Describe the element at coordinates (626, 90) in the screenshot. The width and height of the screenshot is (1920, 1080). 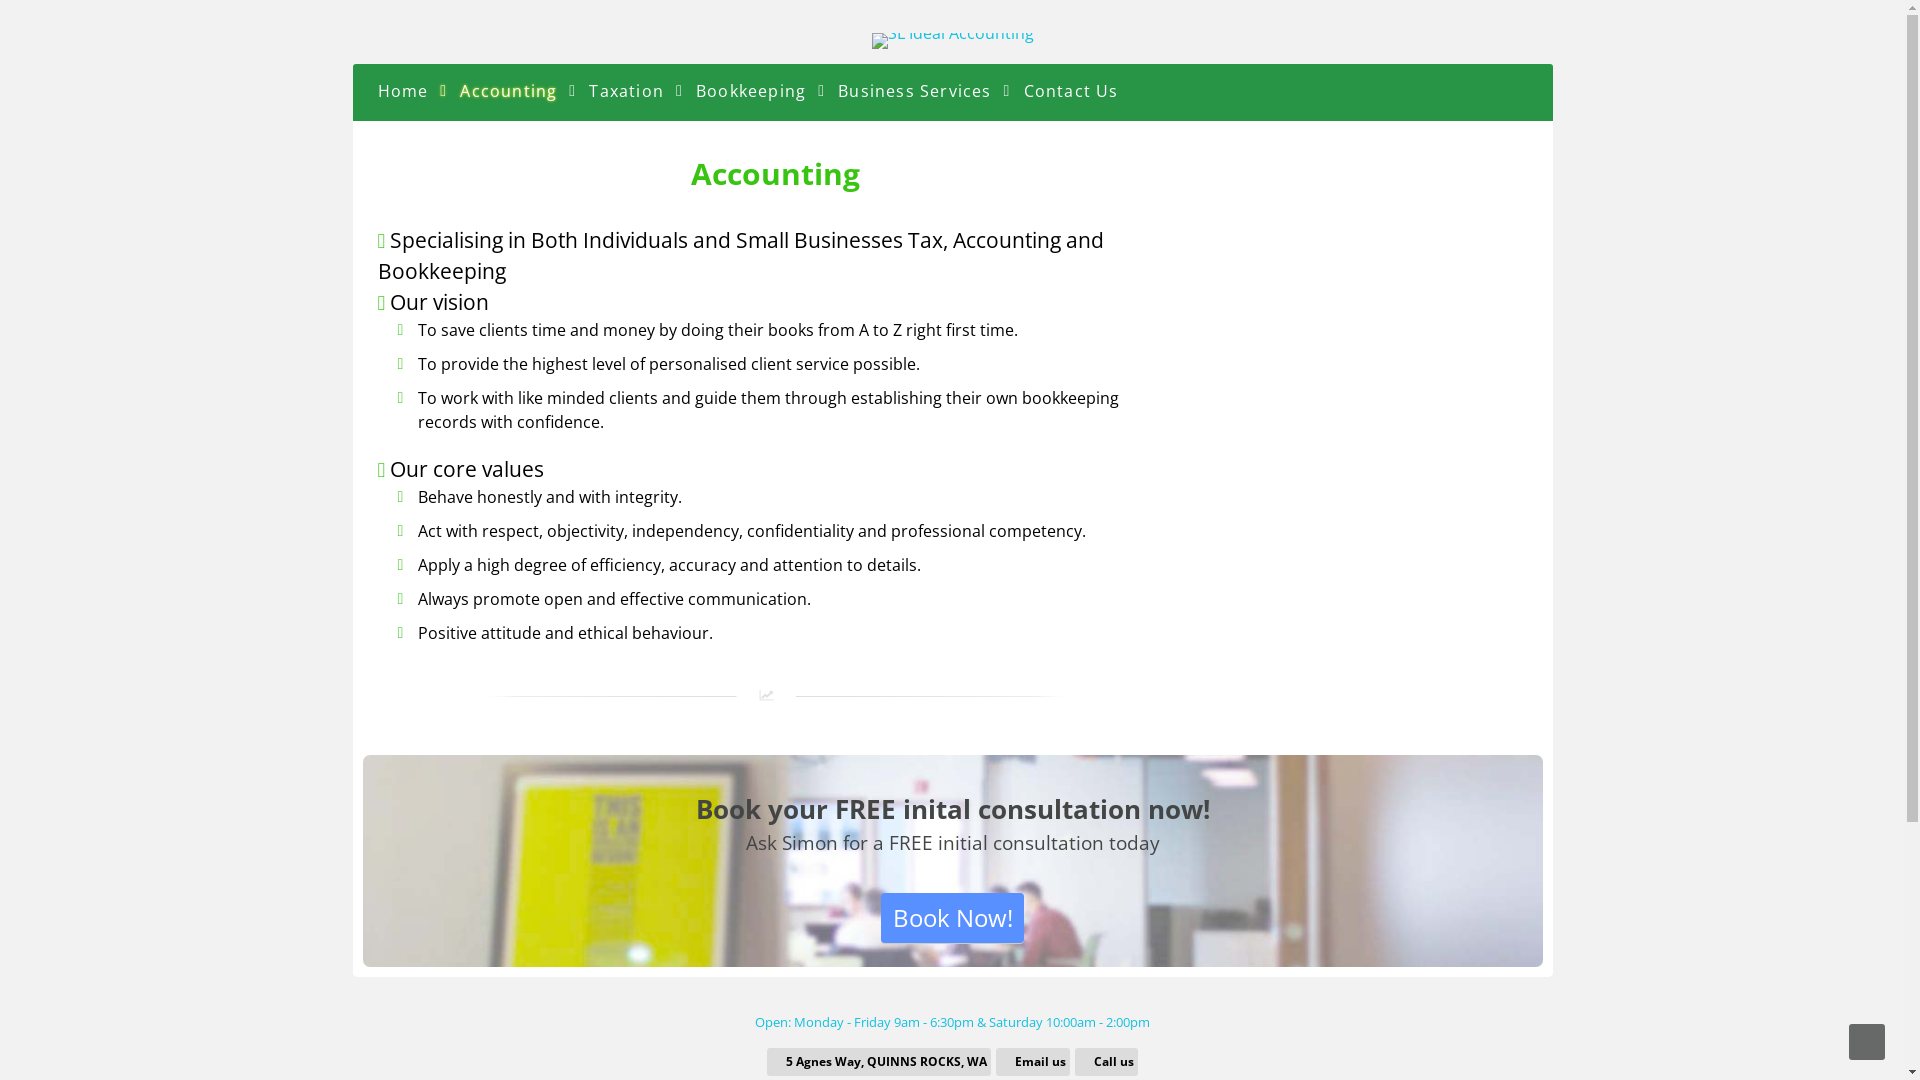
I see `Taxation` at that location.